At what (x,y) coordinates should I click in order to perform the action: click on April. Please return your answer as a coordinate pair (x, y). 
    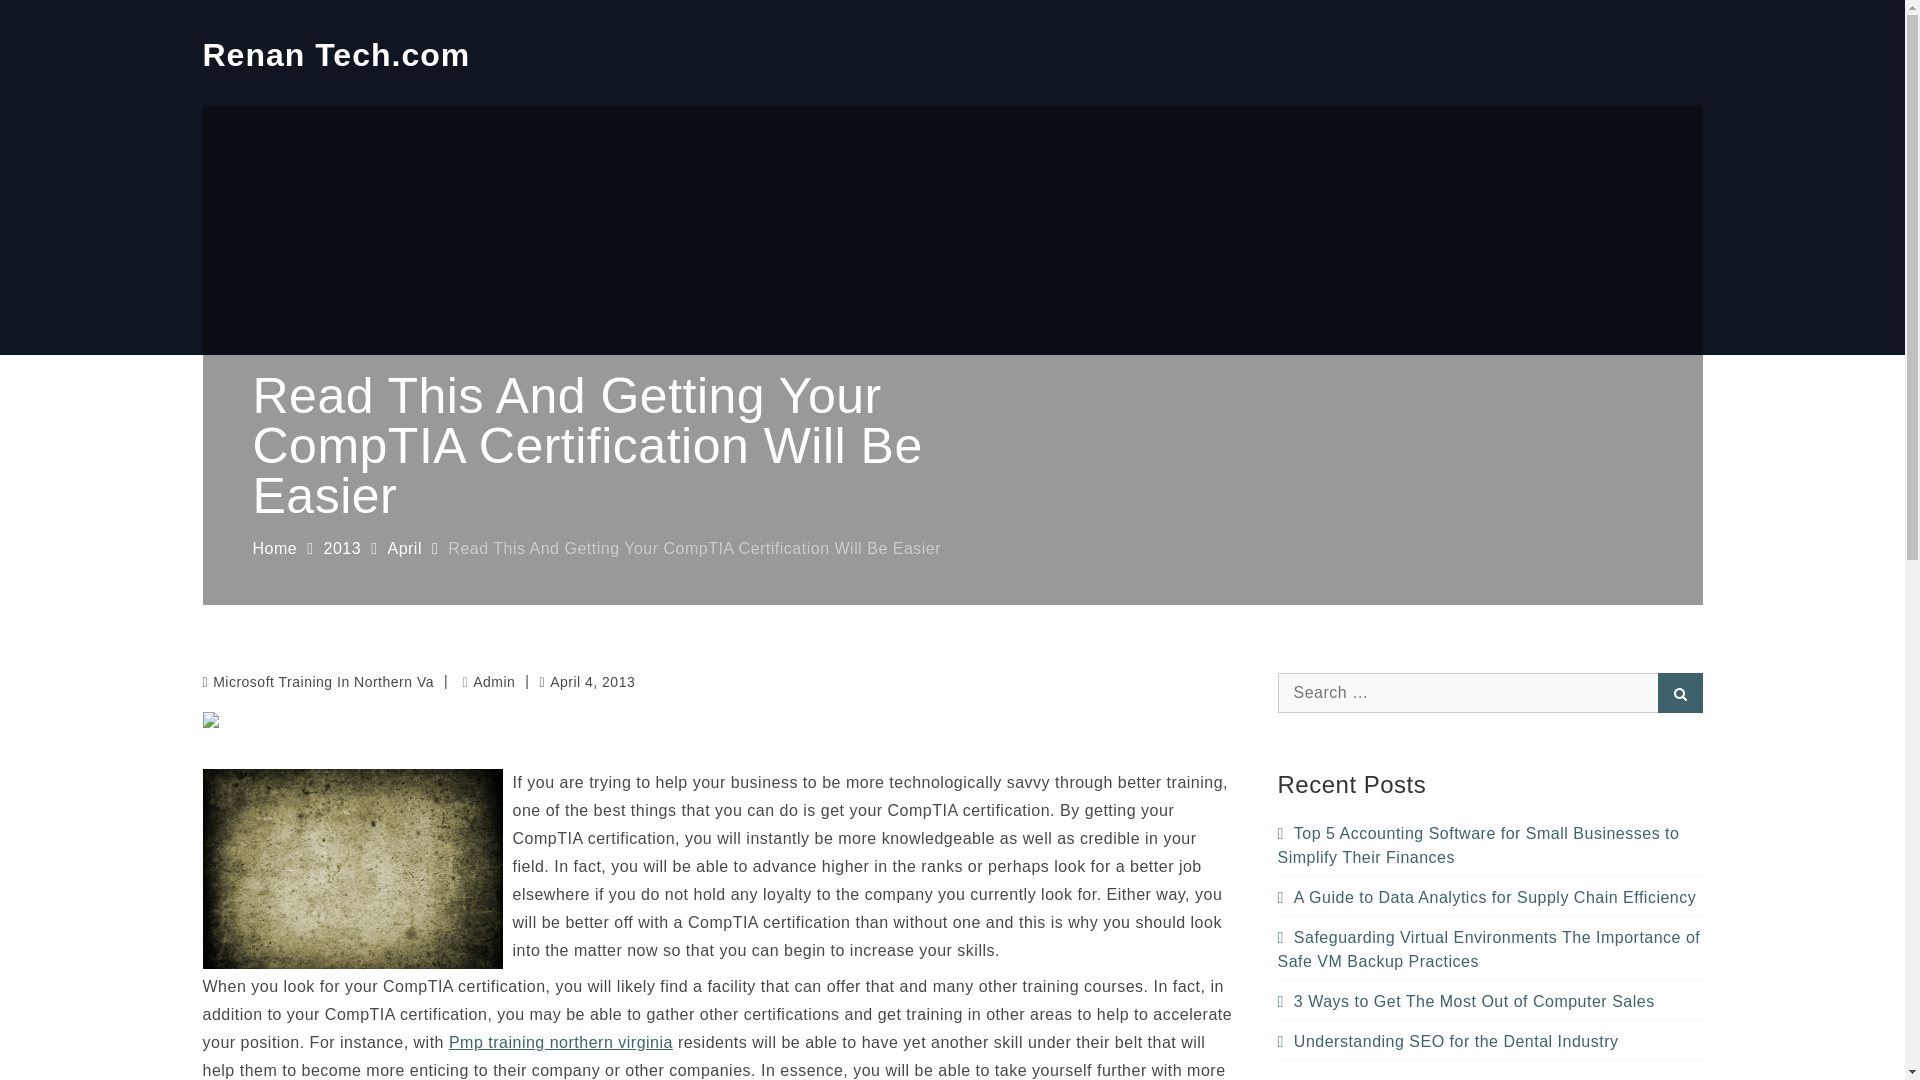
    Looking at the image, I should click on (404, 548).